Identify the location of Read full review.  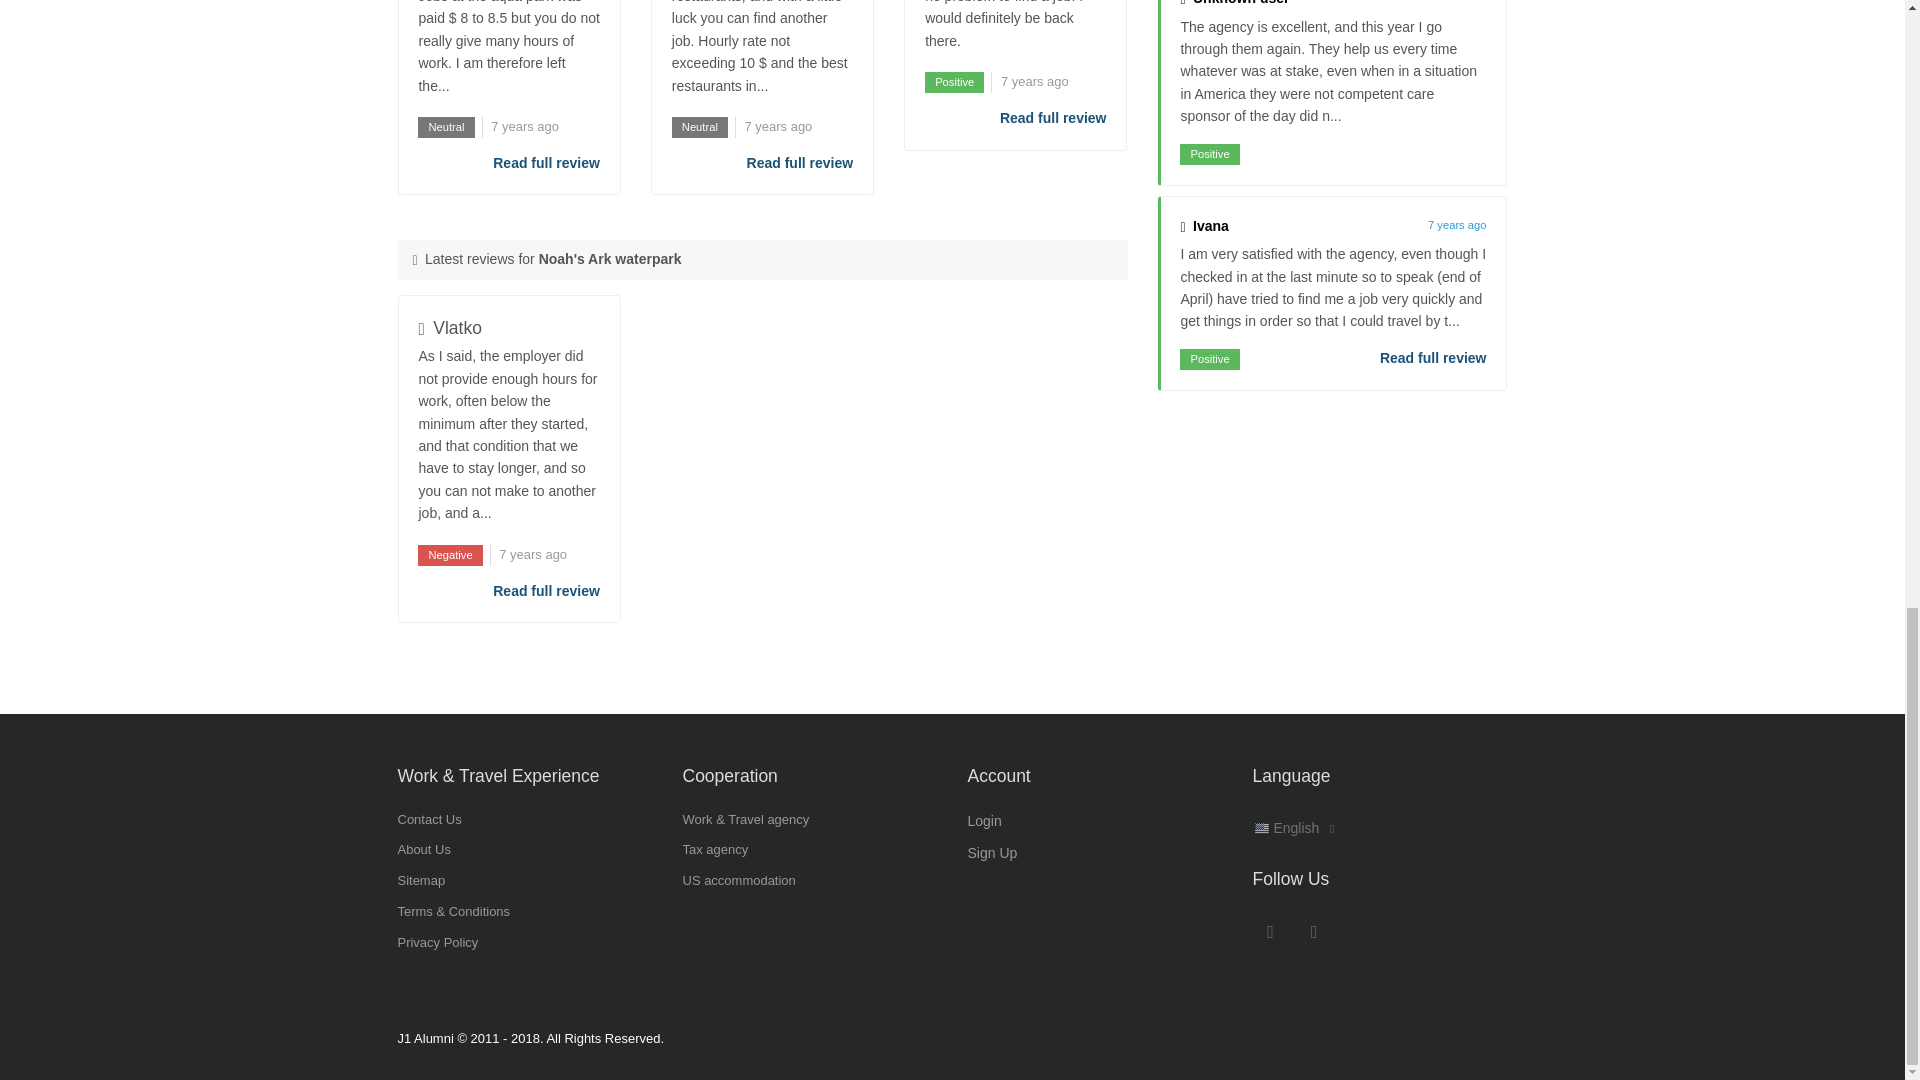
(800, 162).